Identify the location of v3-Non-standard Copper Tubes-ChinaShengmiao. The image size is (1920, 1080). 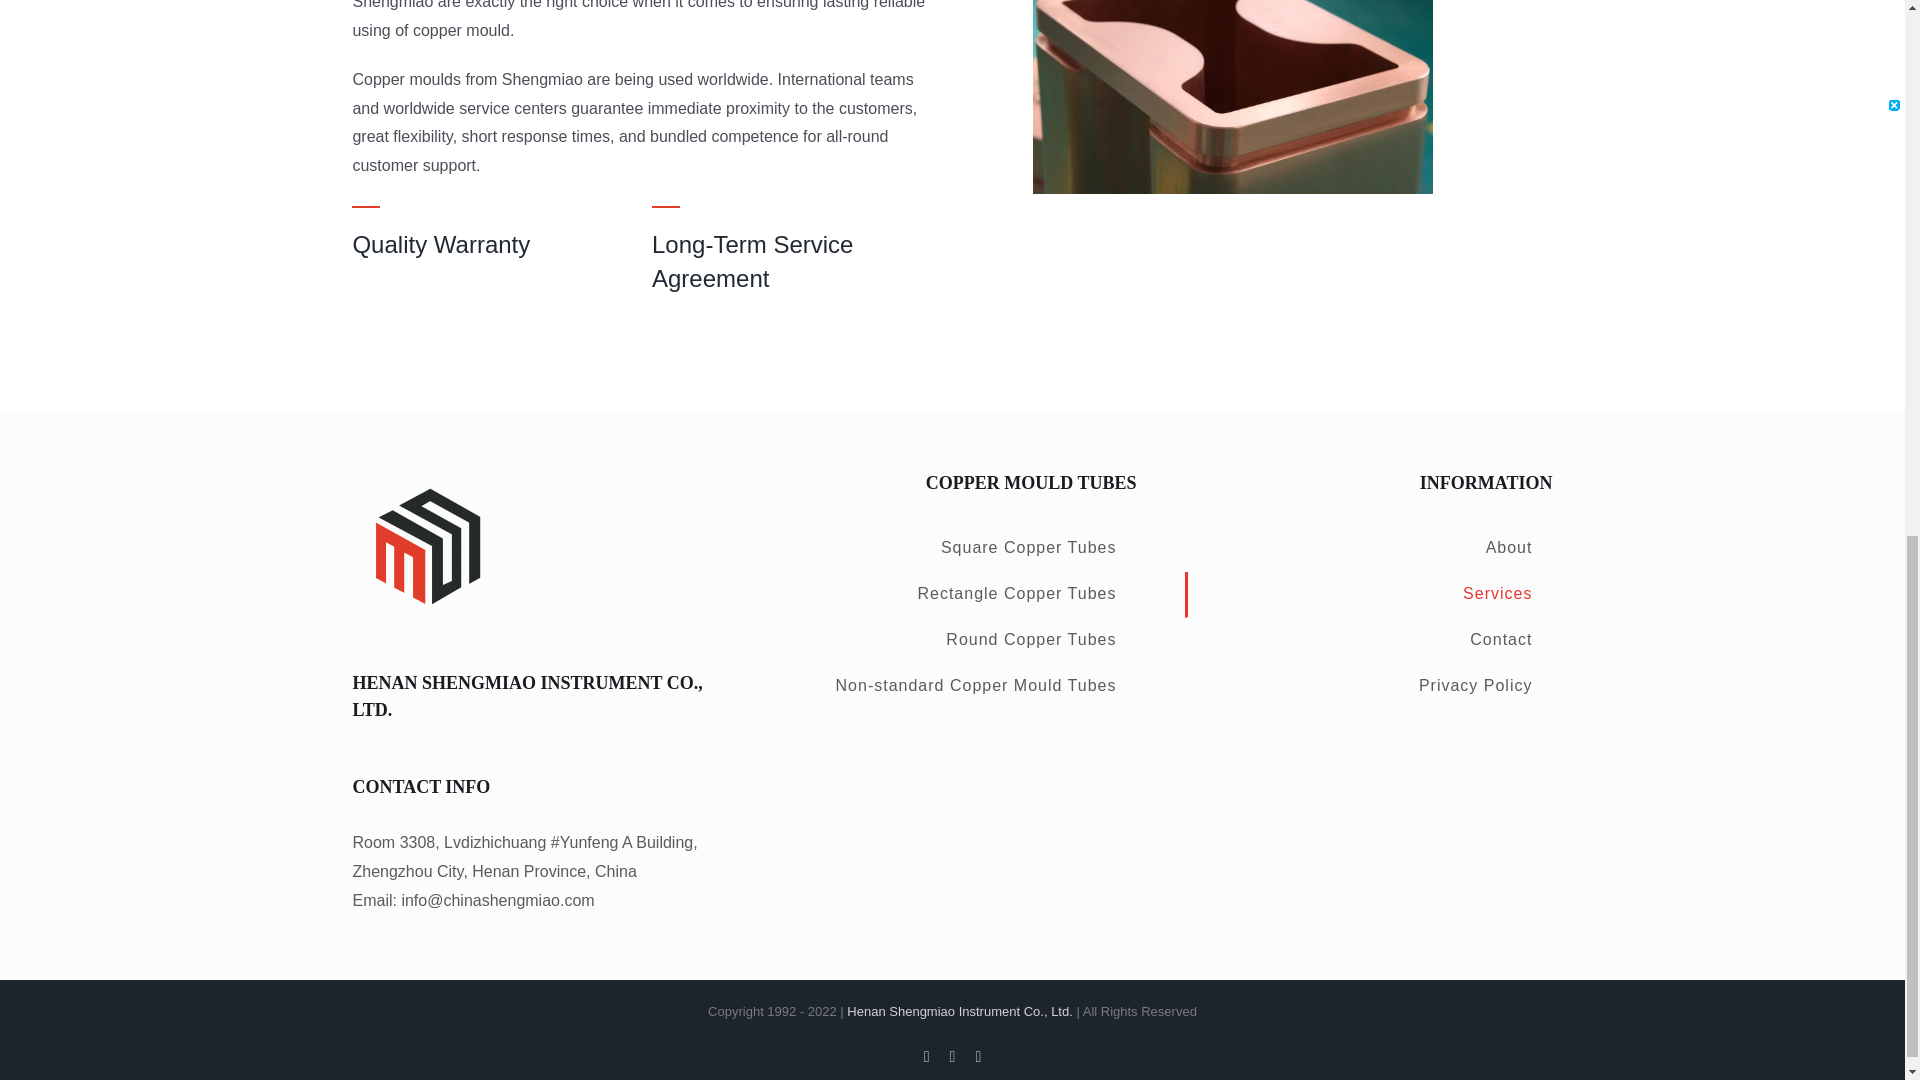
(1232, 96).